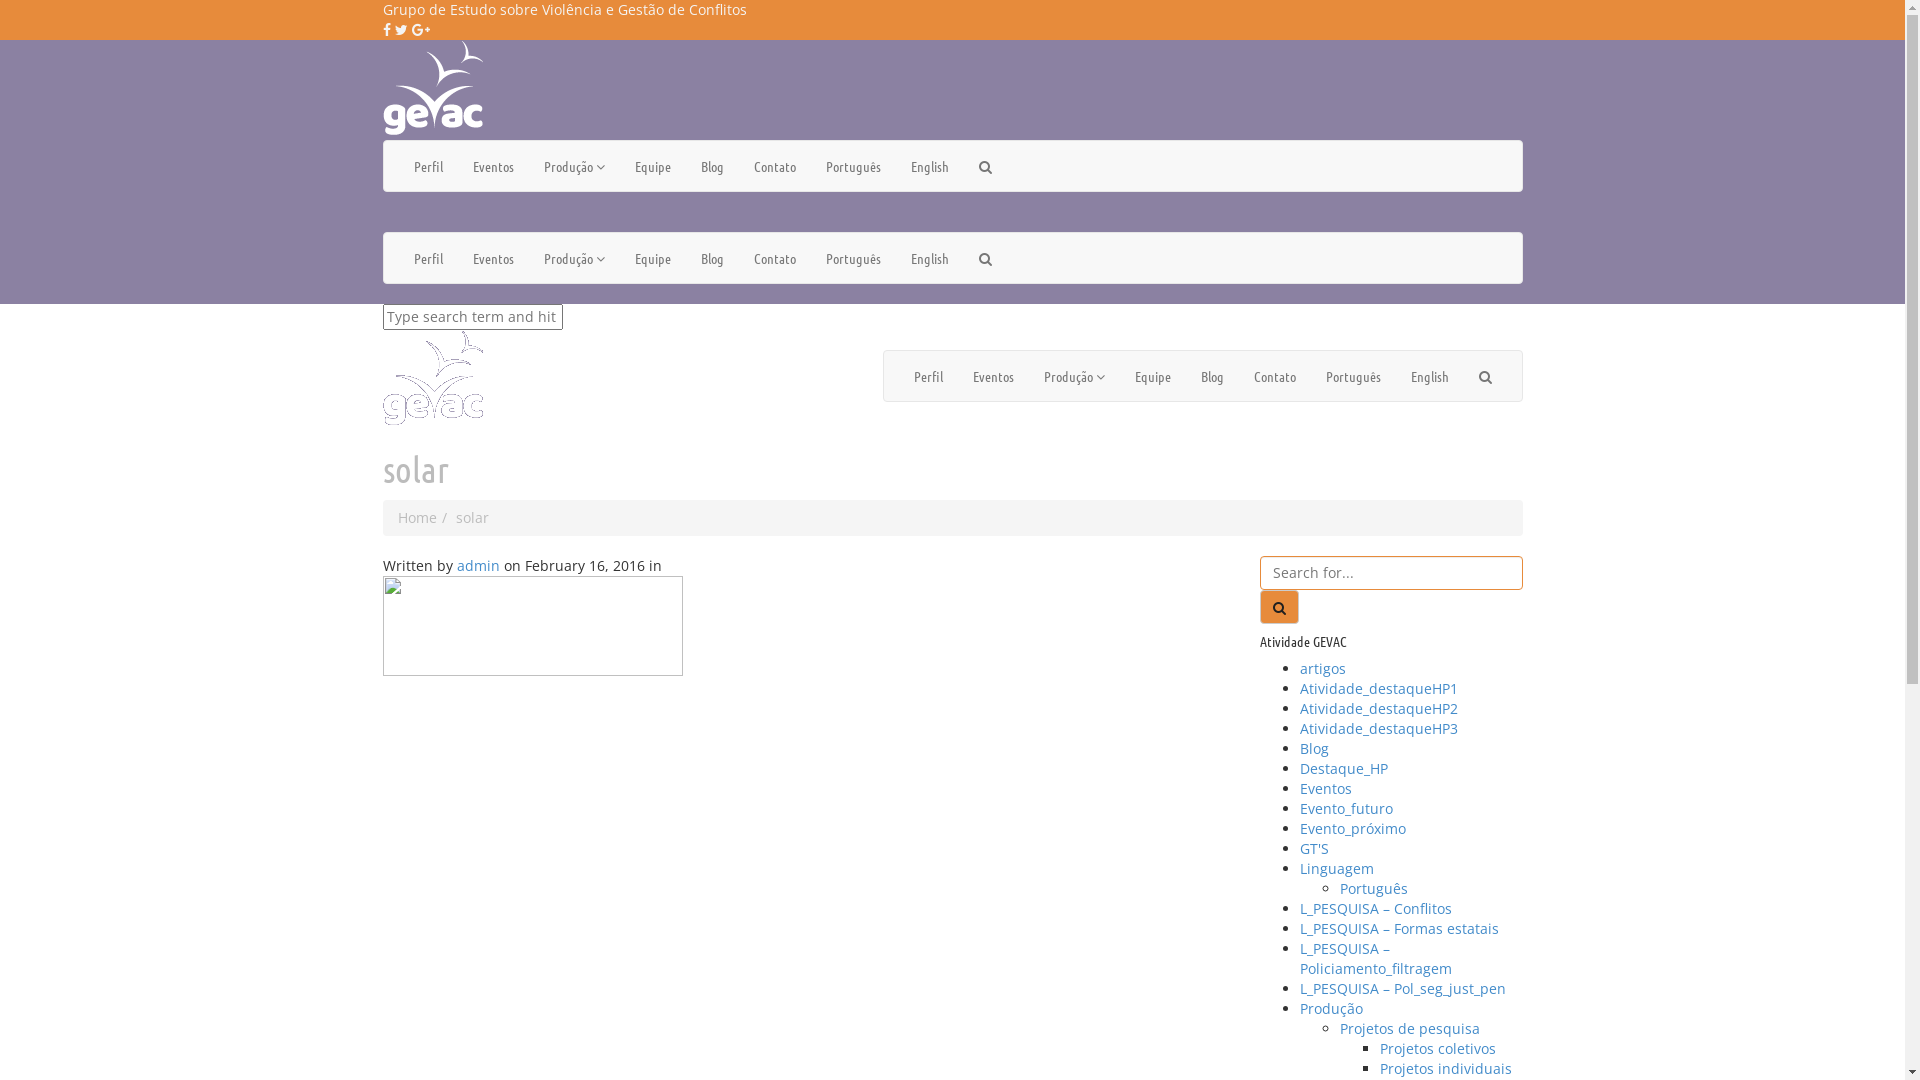  What do you see at coordinates (1153, 376) in the screenshot?
I see `Equipe` at bounding box center [1153, 376].